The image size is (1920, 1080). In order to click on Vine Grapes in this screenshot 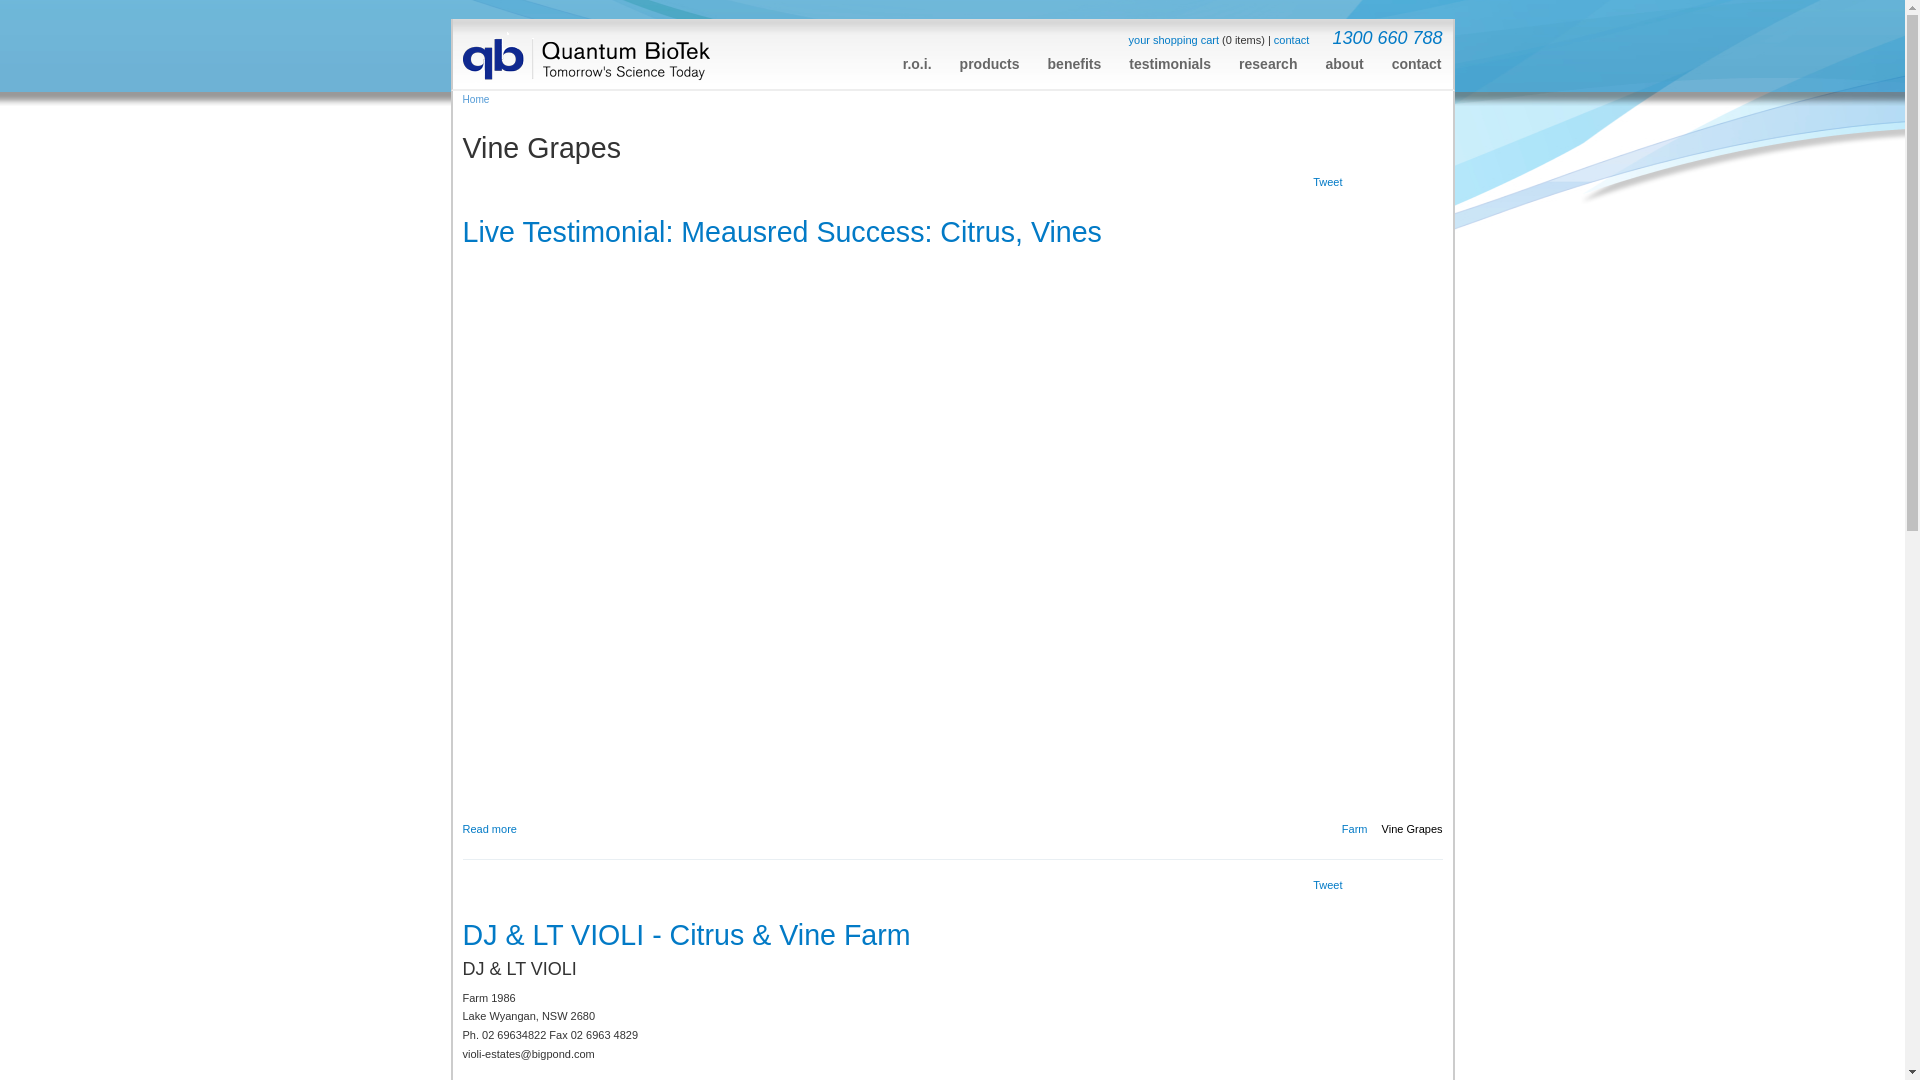, I will do `click(1412, 829)`.